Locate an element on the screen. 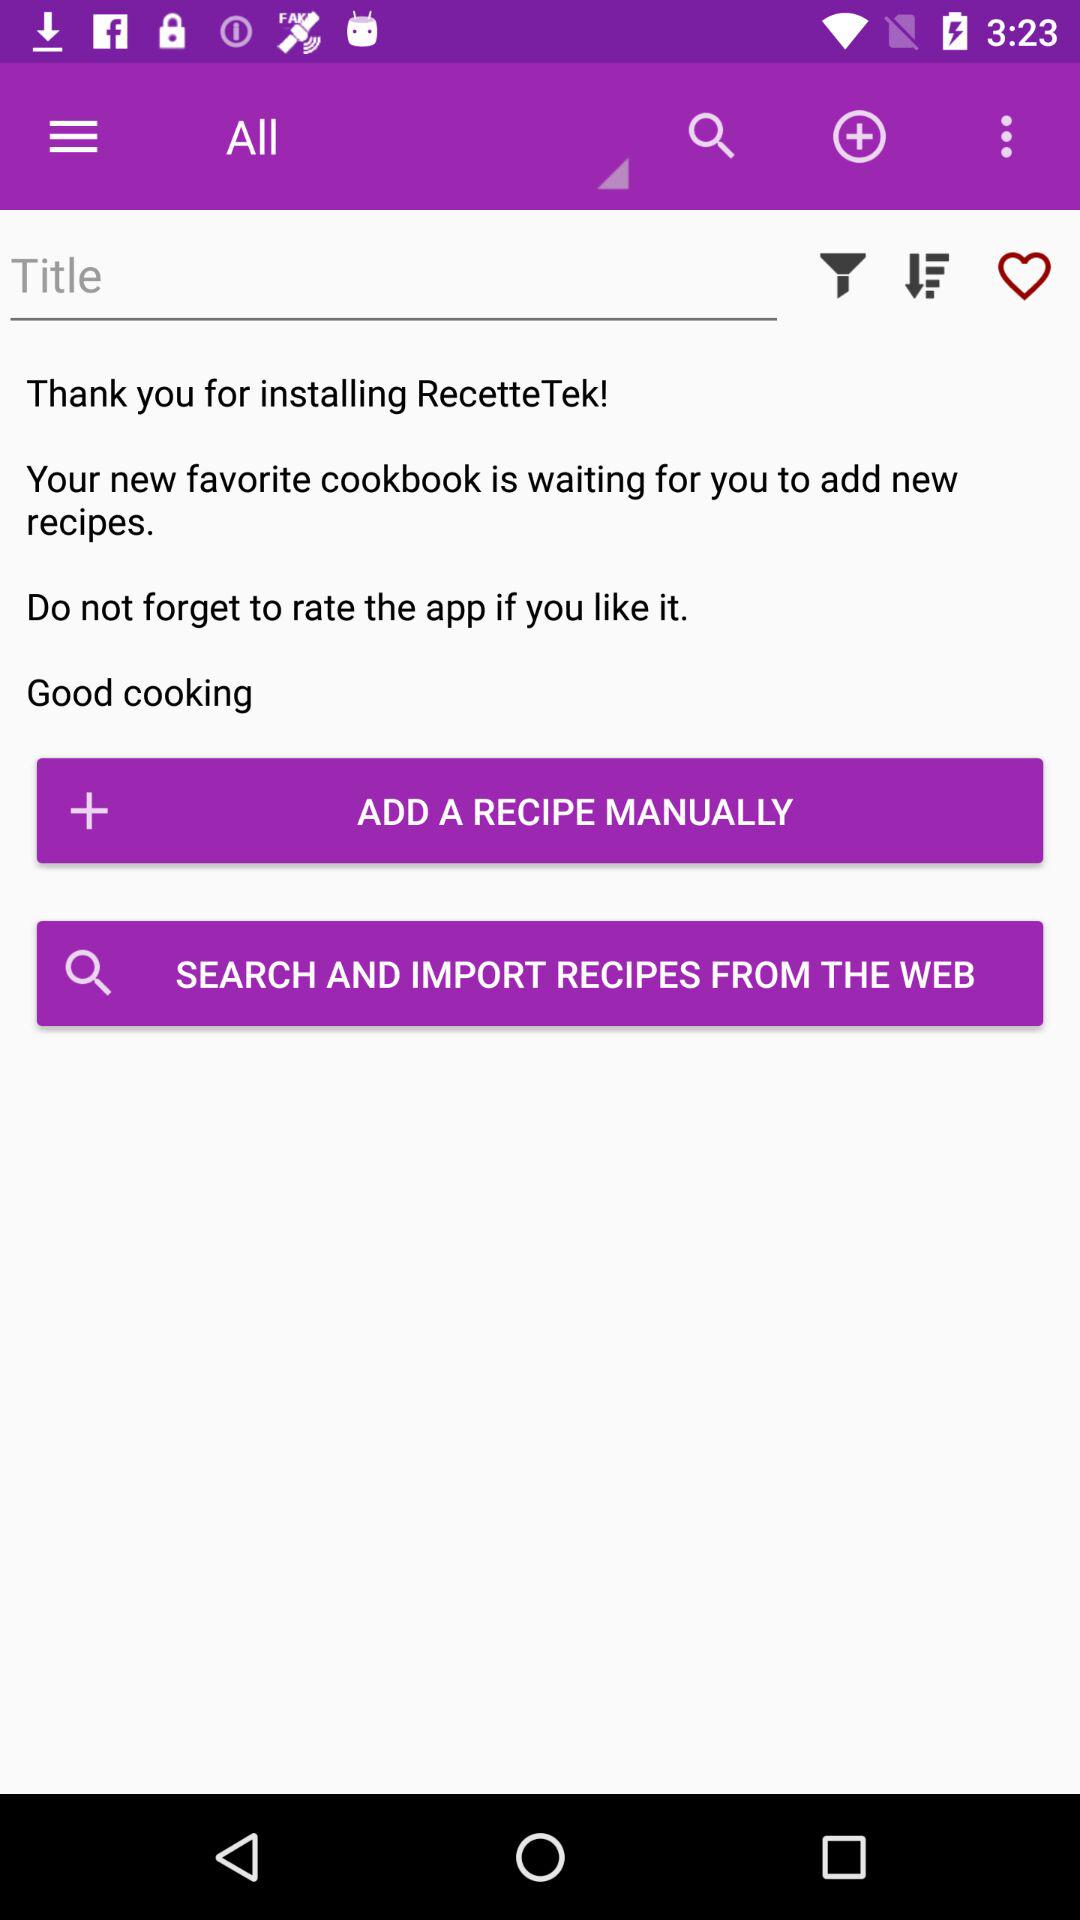  turn on the icon above thank you for is located at coordinates (394, 276).